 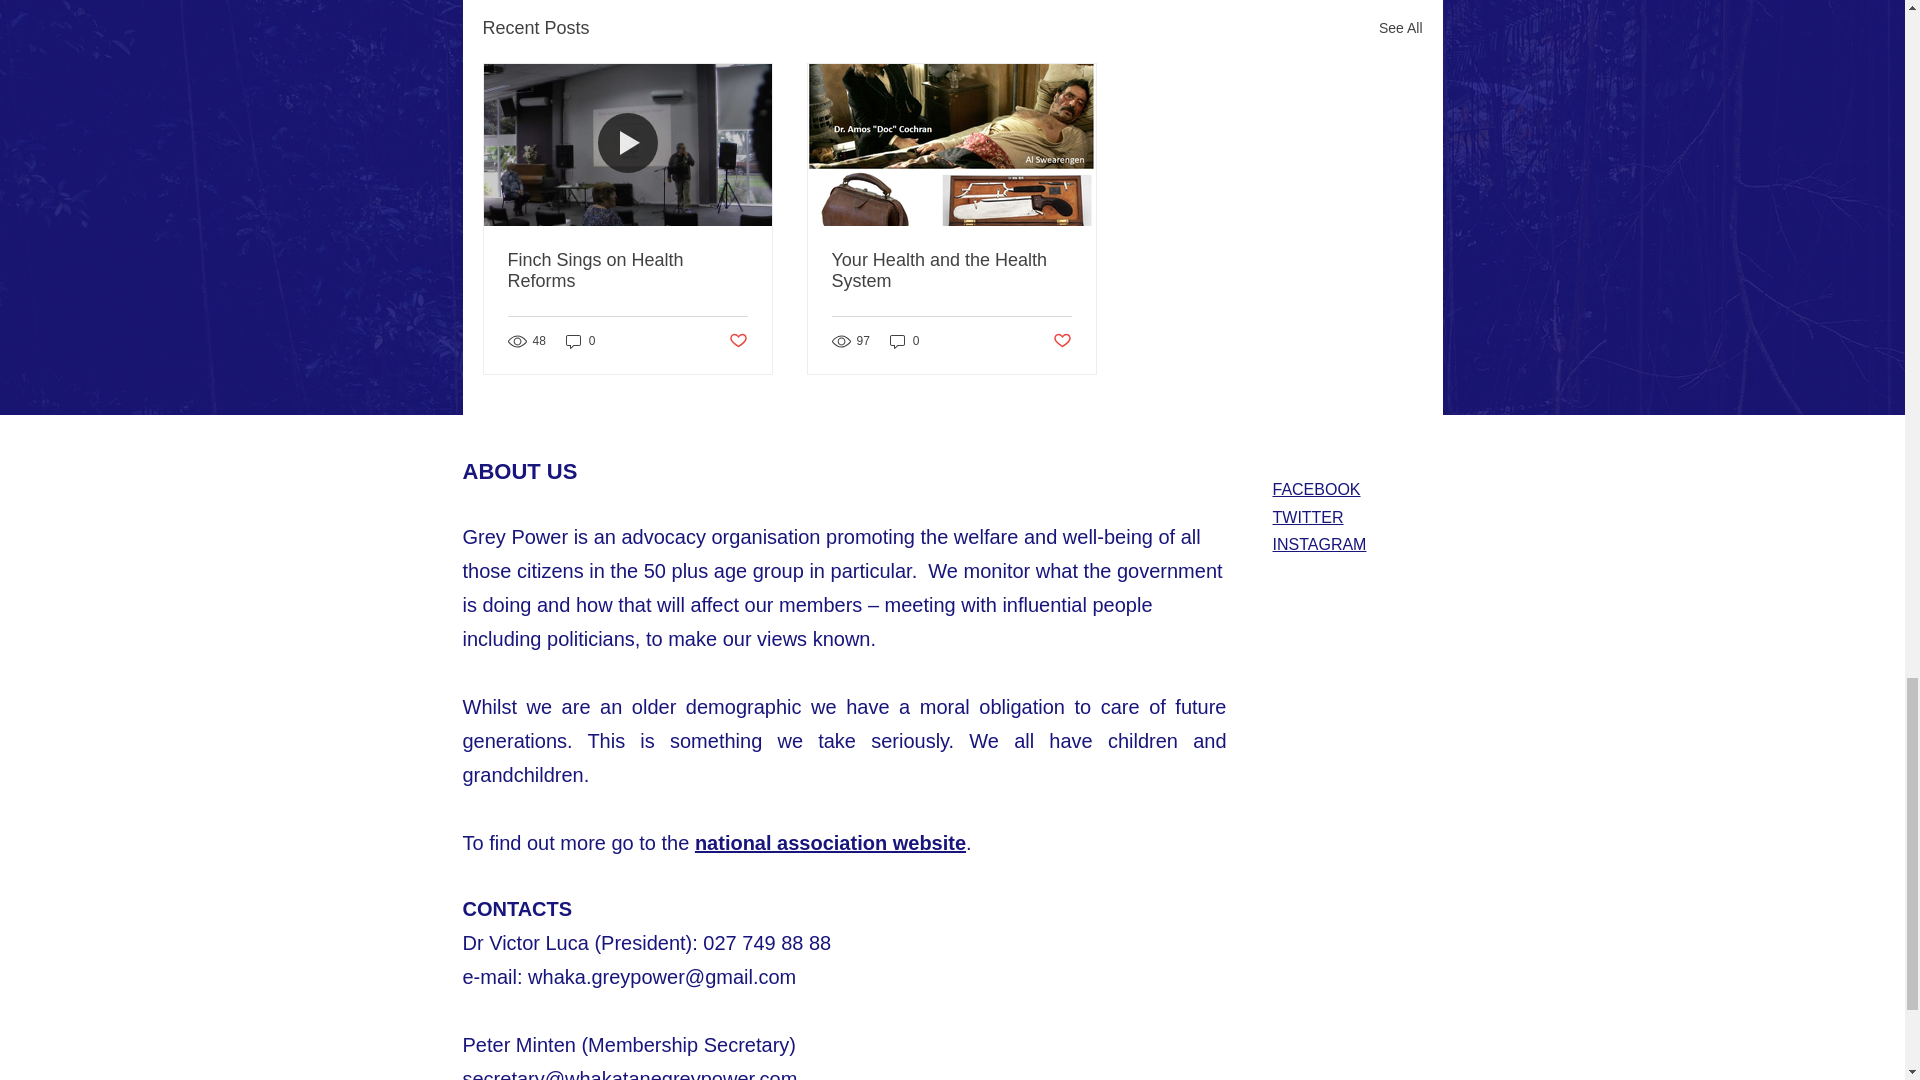 What do you see at coordinates (1062, 340) in the screenshot?
I see `Post not marked as liked` at bounding box center [1062, 340].